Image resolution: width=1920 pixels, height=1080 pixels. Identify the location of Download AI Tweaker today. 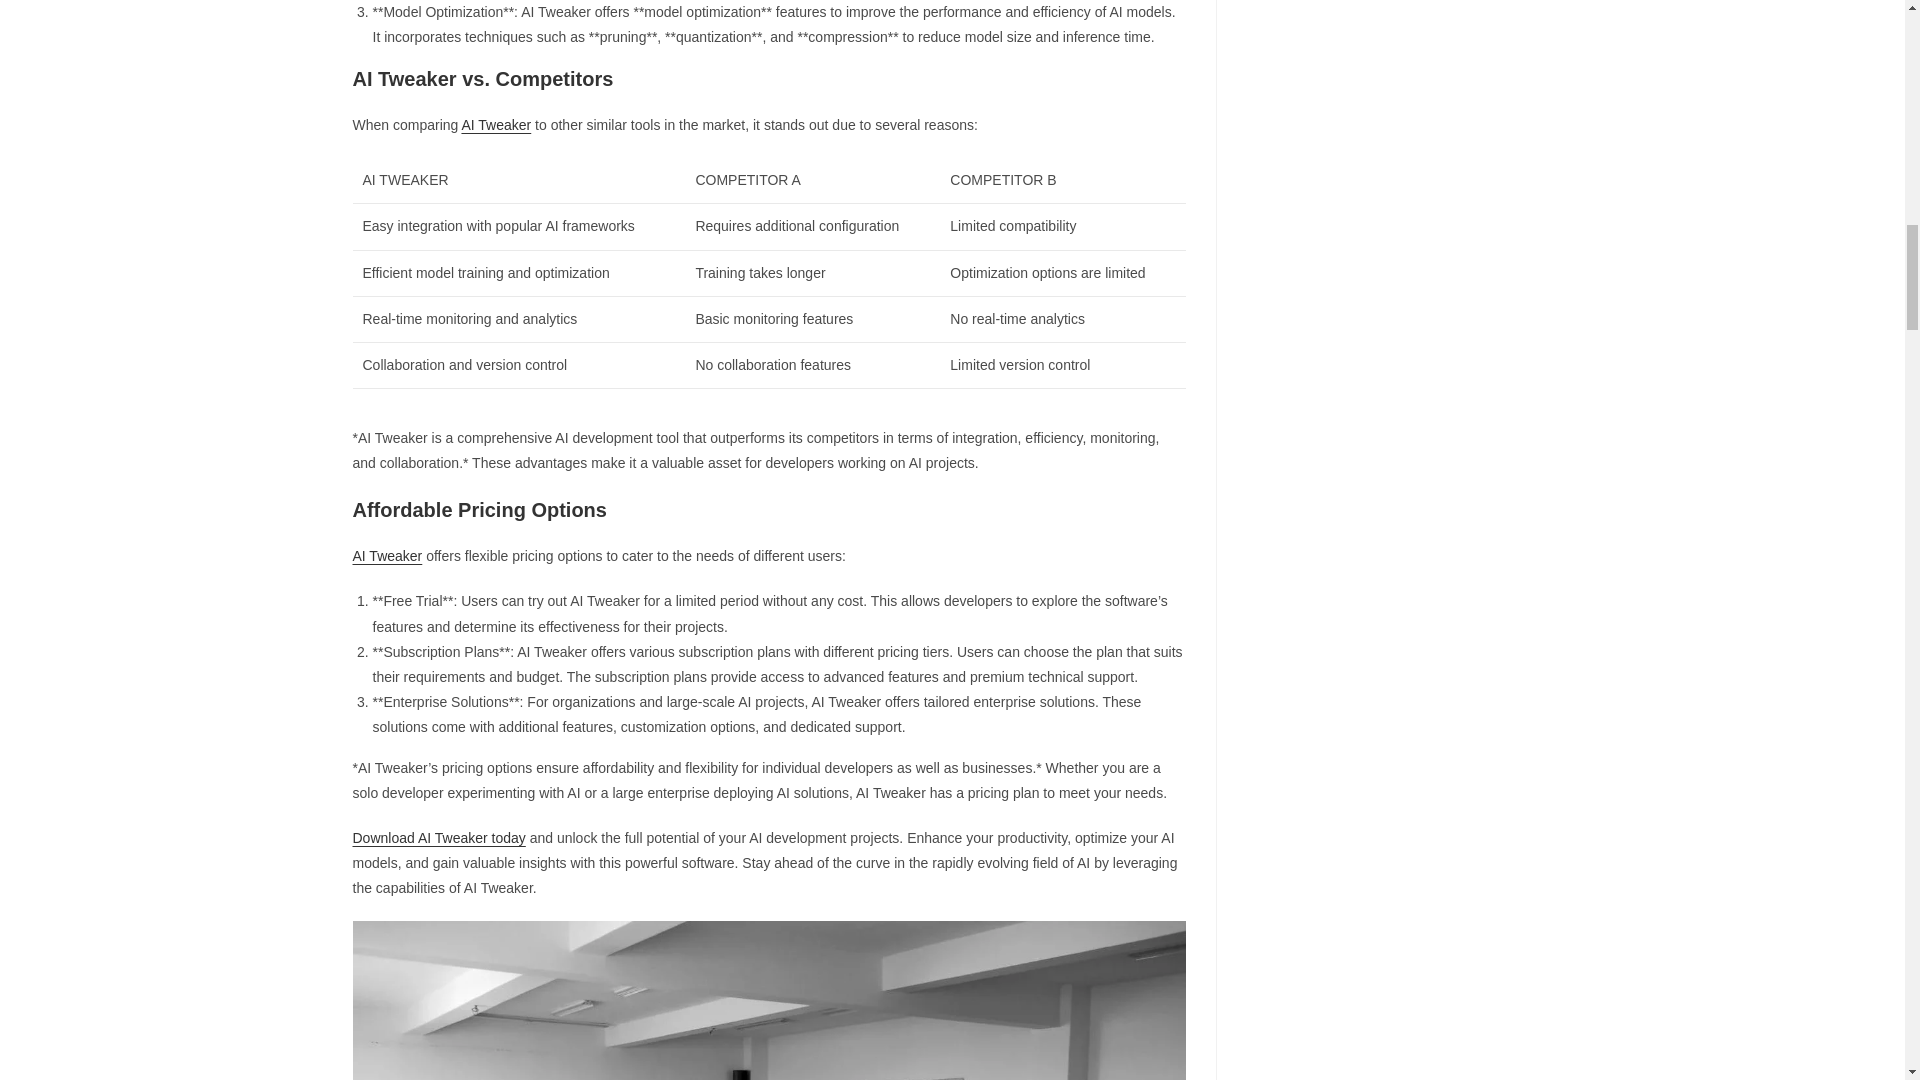
(438, 838).